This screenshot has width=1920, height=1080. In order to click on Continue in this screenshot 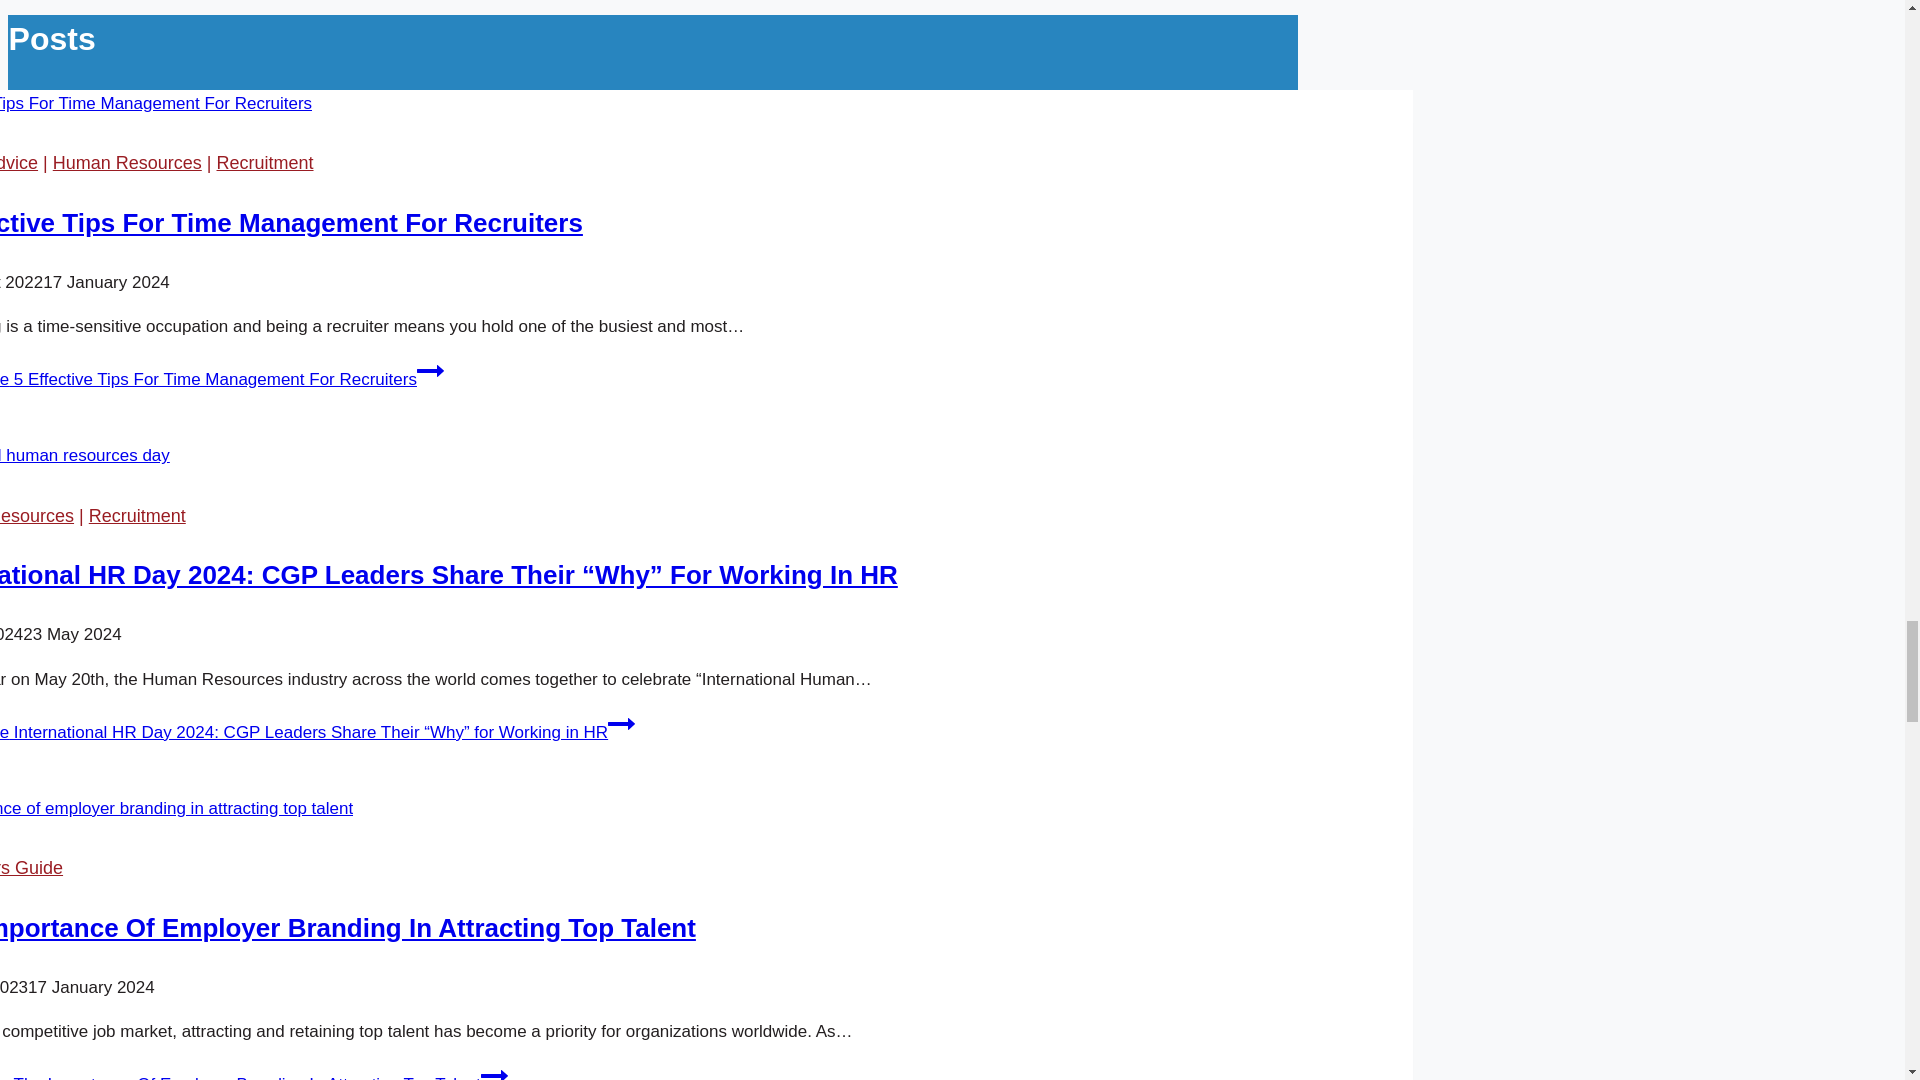, I will do `click(494, 1070)`.